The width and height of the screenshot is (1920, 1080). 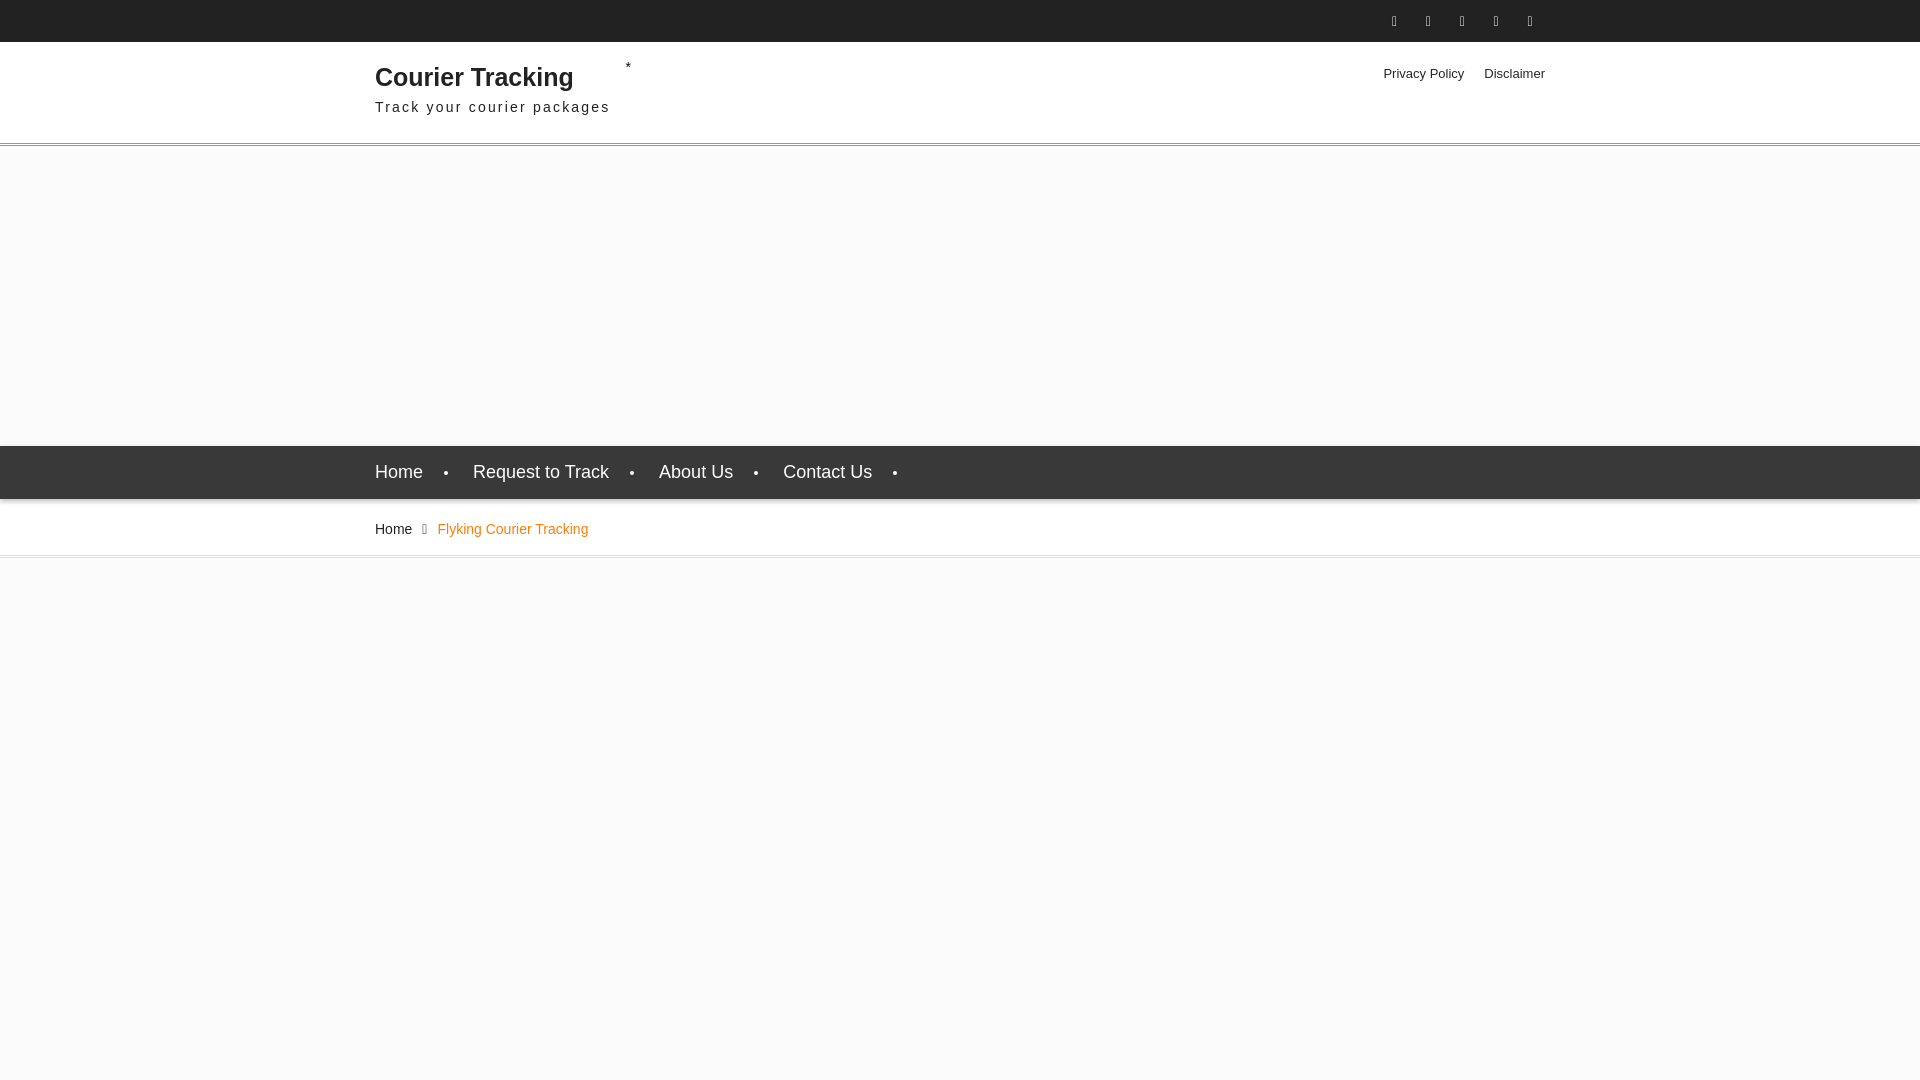 What do you see at coordinates (1462, 21) in the screenshot?
I see `Instagram` at bounding box center [1462, 21].